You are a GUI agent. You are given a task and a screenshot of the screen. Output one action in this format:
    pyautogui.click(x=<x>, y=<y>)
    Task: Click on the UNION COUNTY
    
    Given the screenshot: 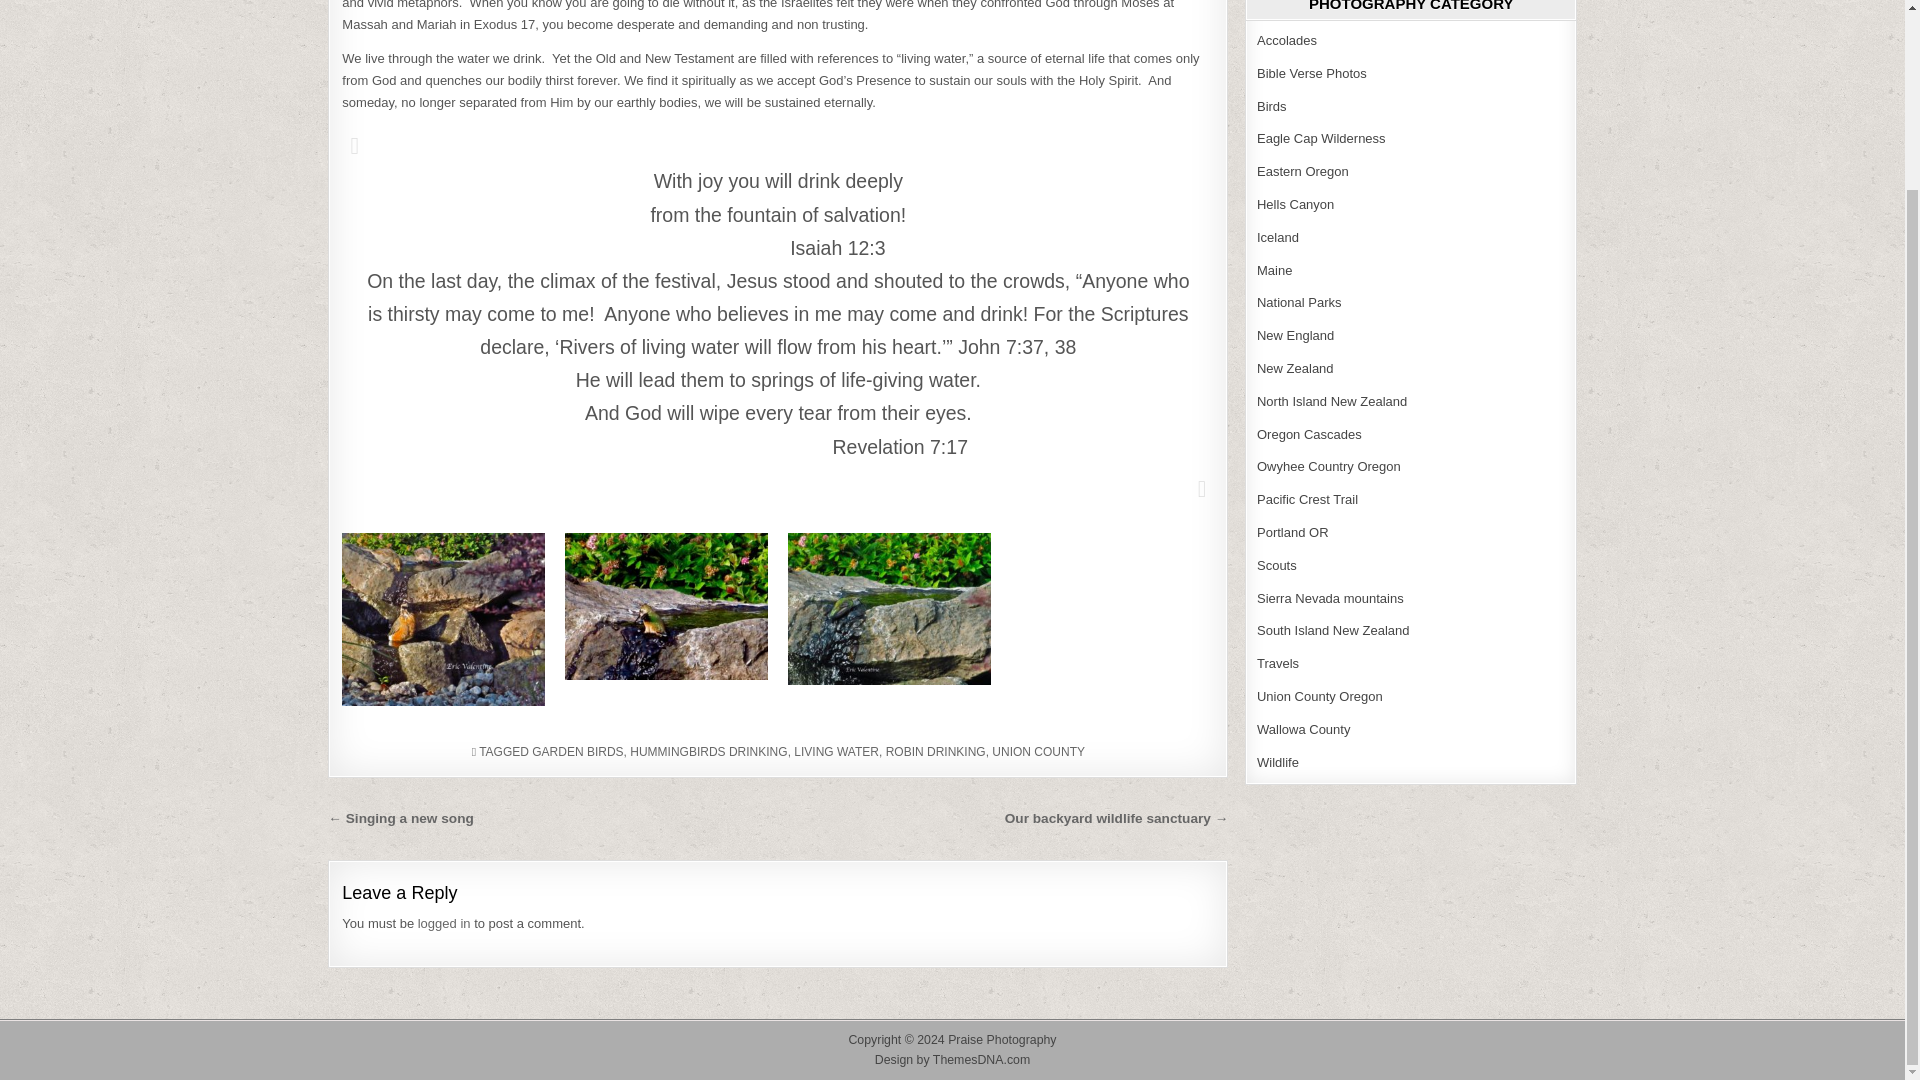 What is the action you would take?
    pyautogui.click(x=1038, y=752)
    